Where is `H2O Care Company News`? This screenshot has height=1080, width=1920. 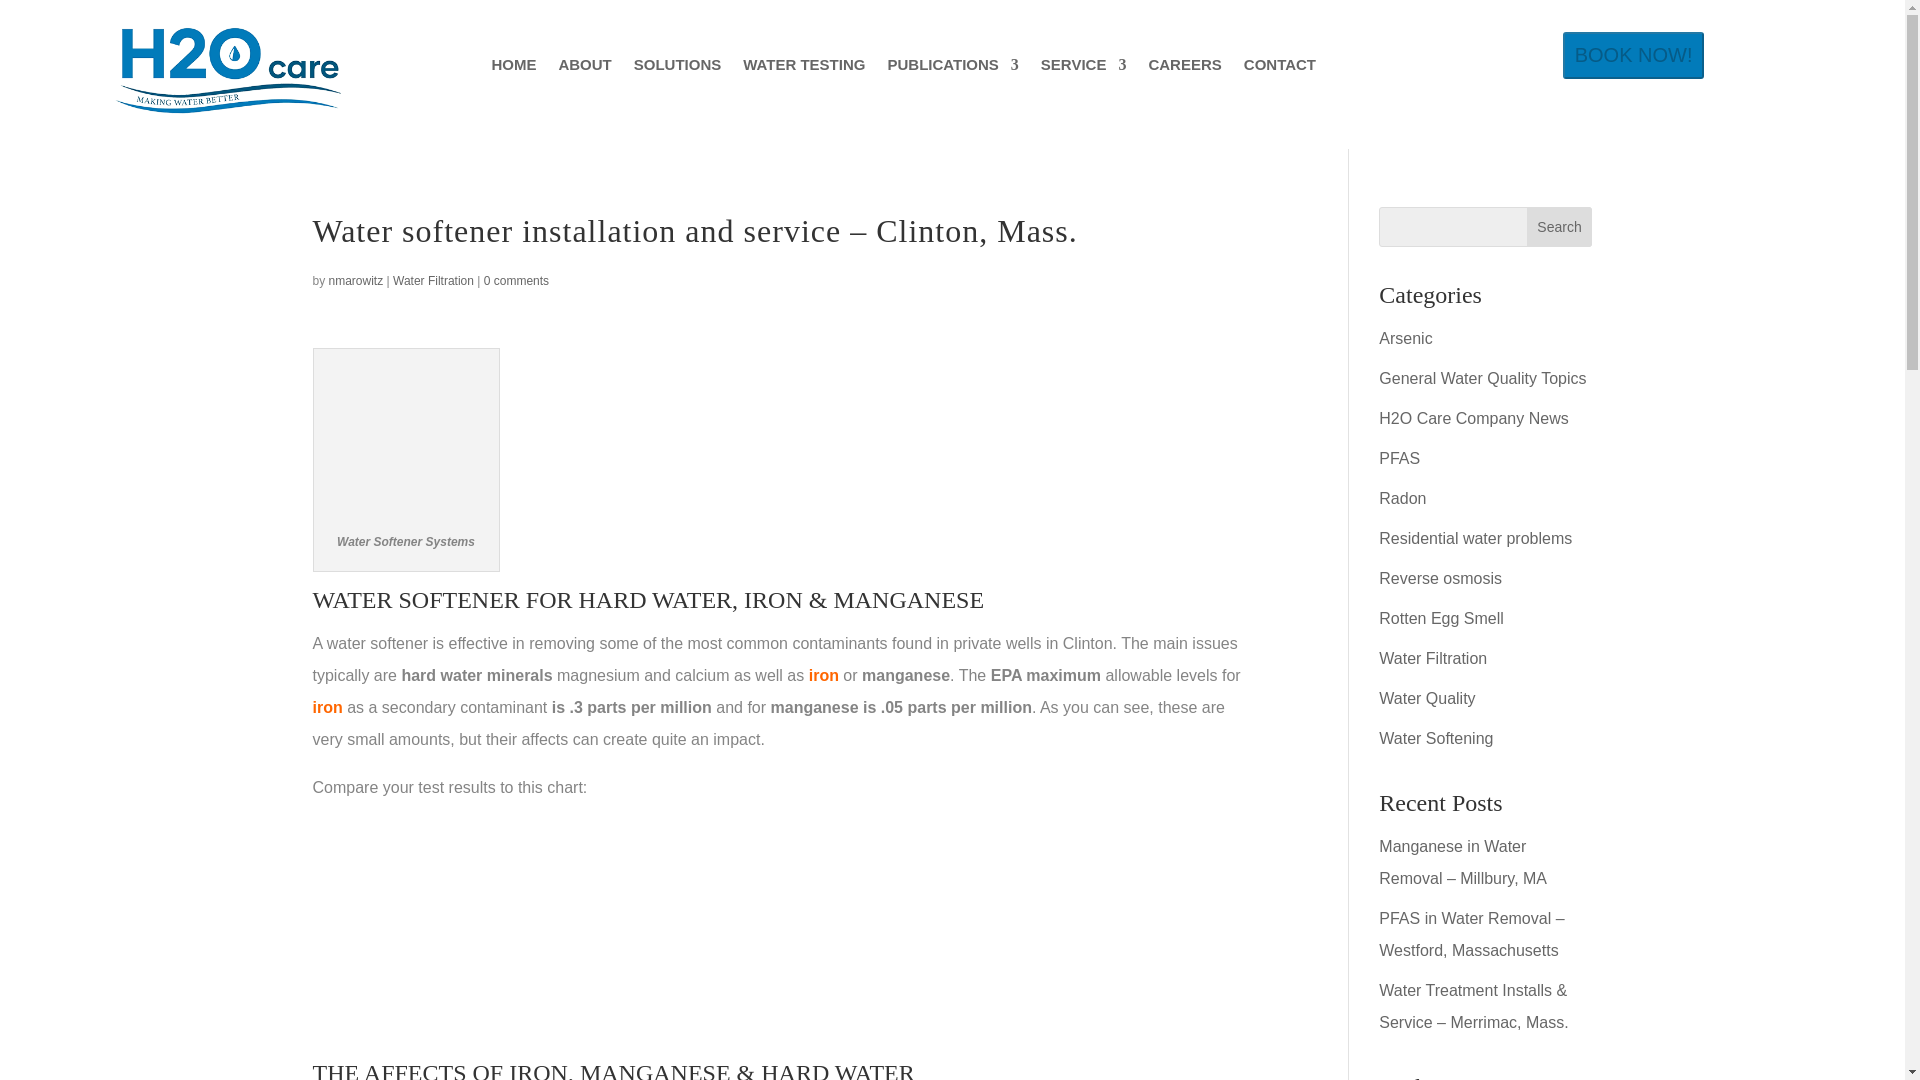 H2O Care Company News is located at coordinates (1473, 418).